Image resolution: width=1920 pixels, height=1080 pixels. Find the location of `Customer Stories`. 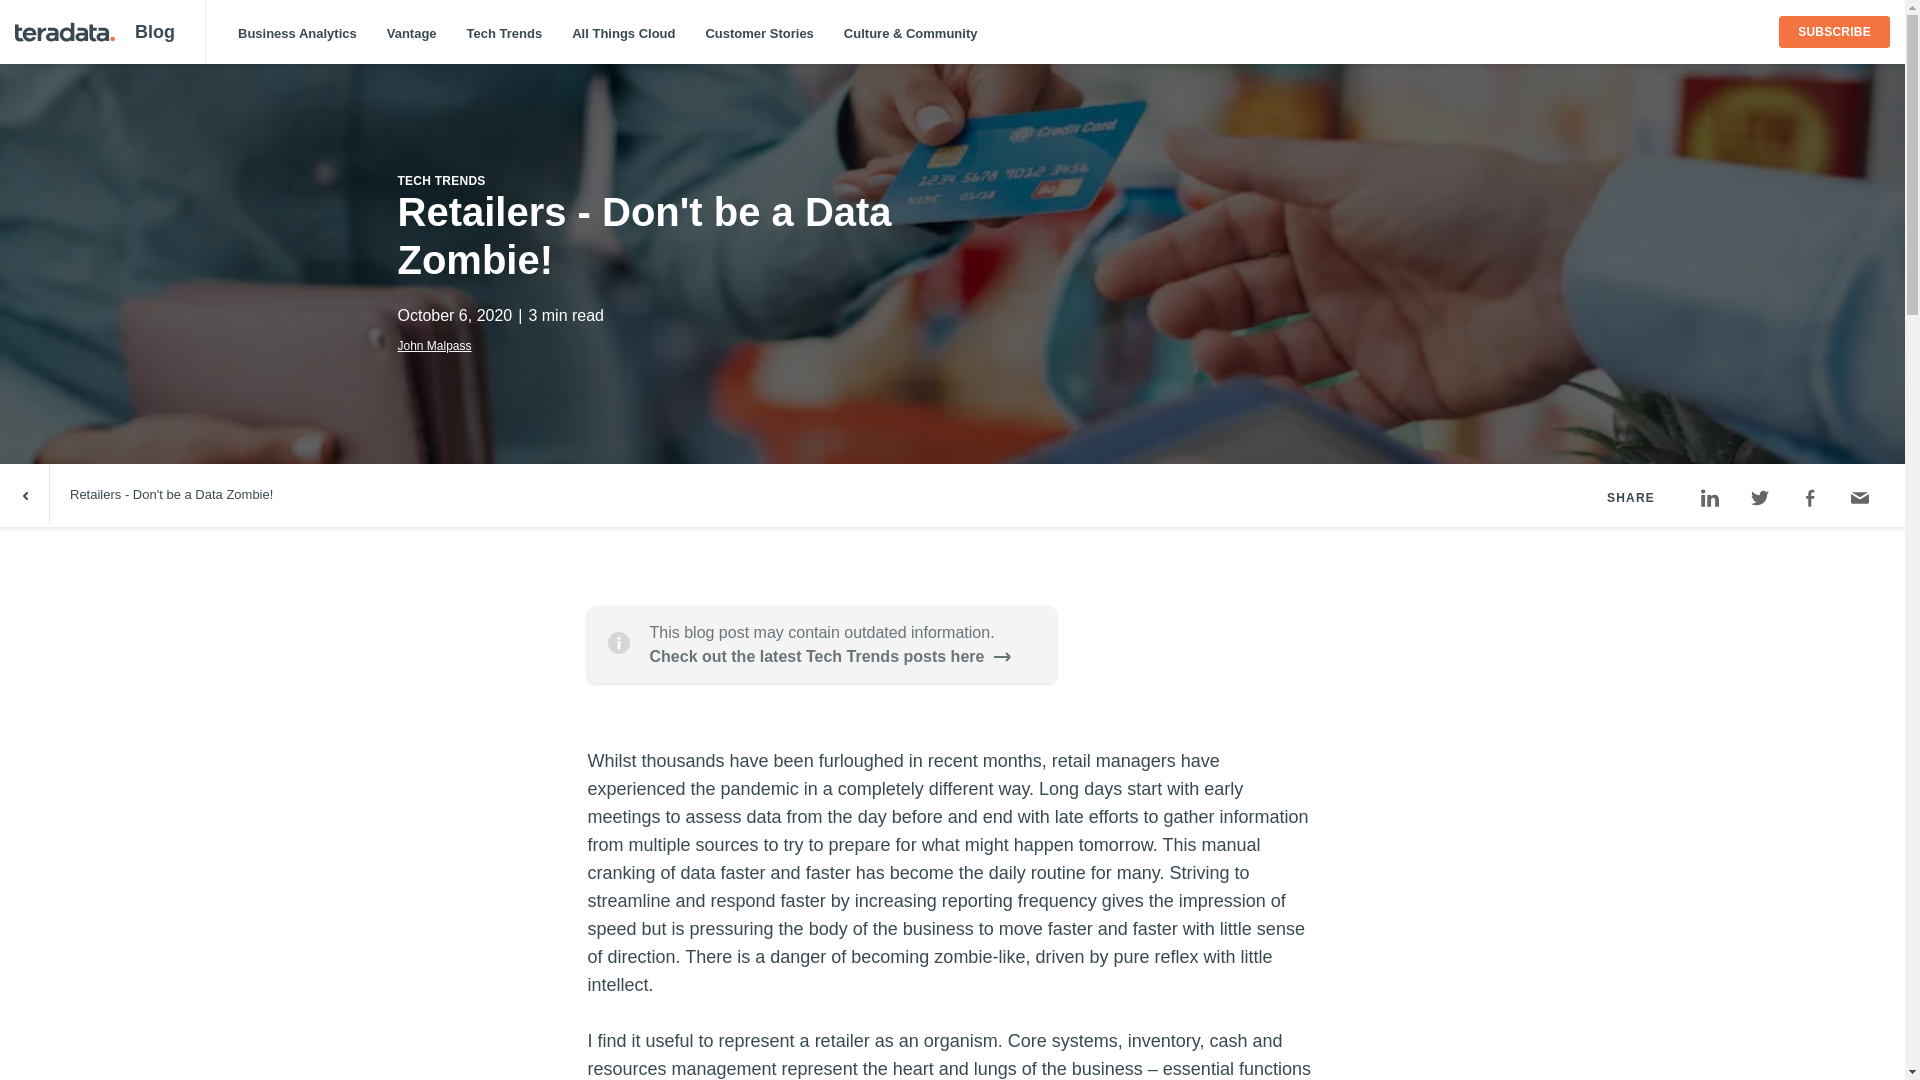

Customer Stories is located at coordinates (758, 33).